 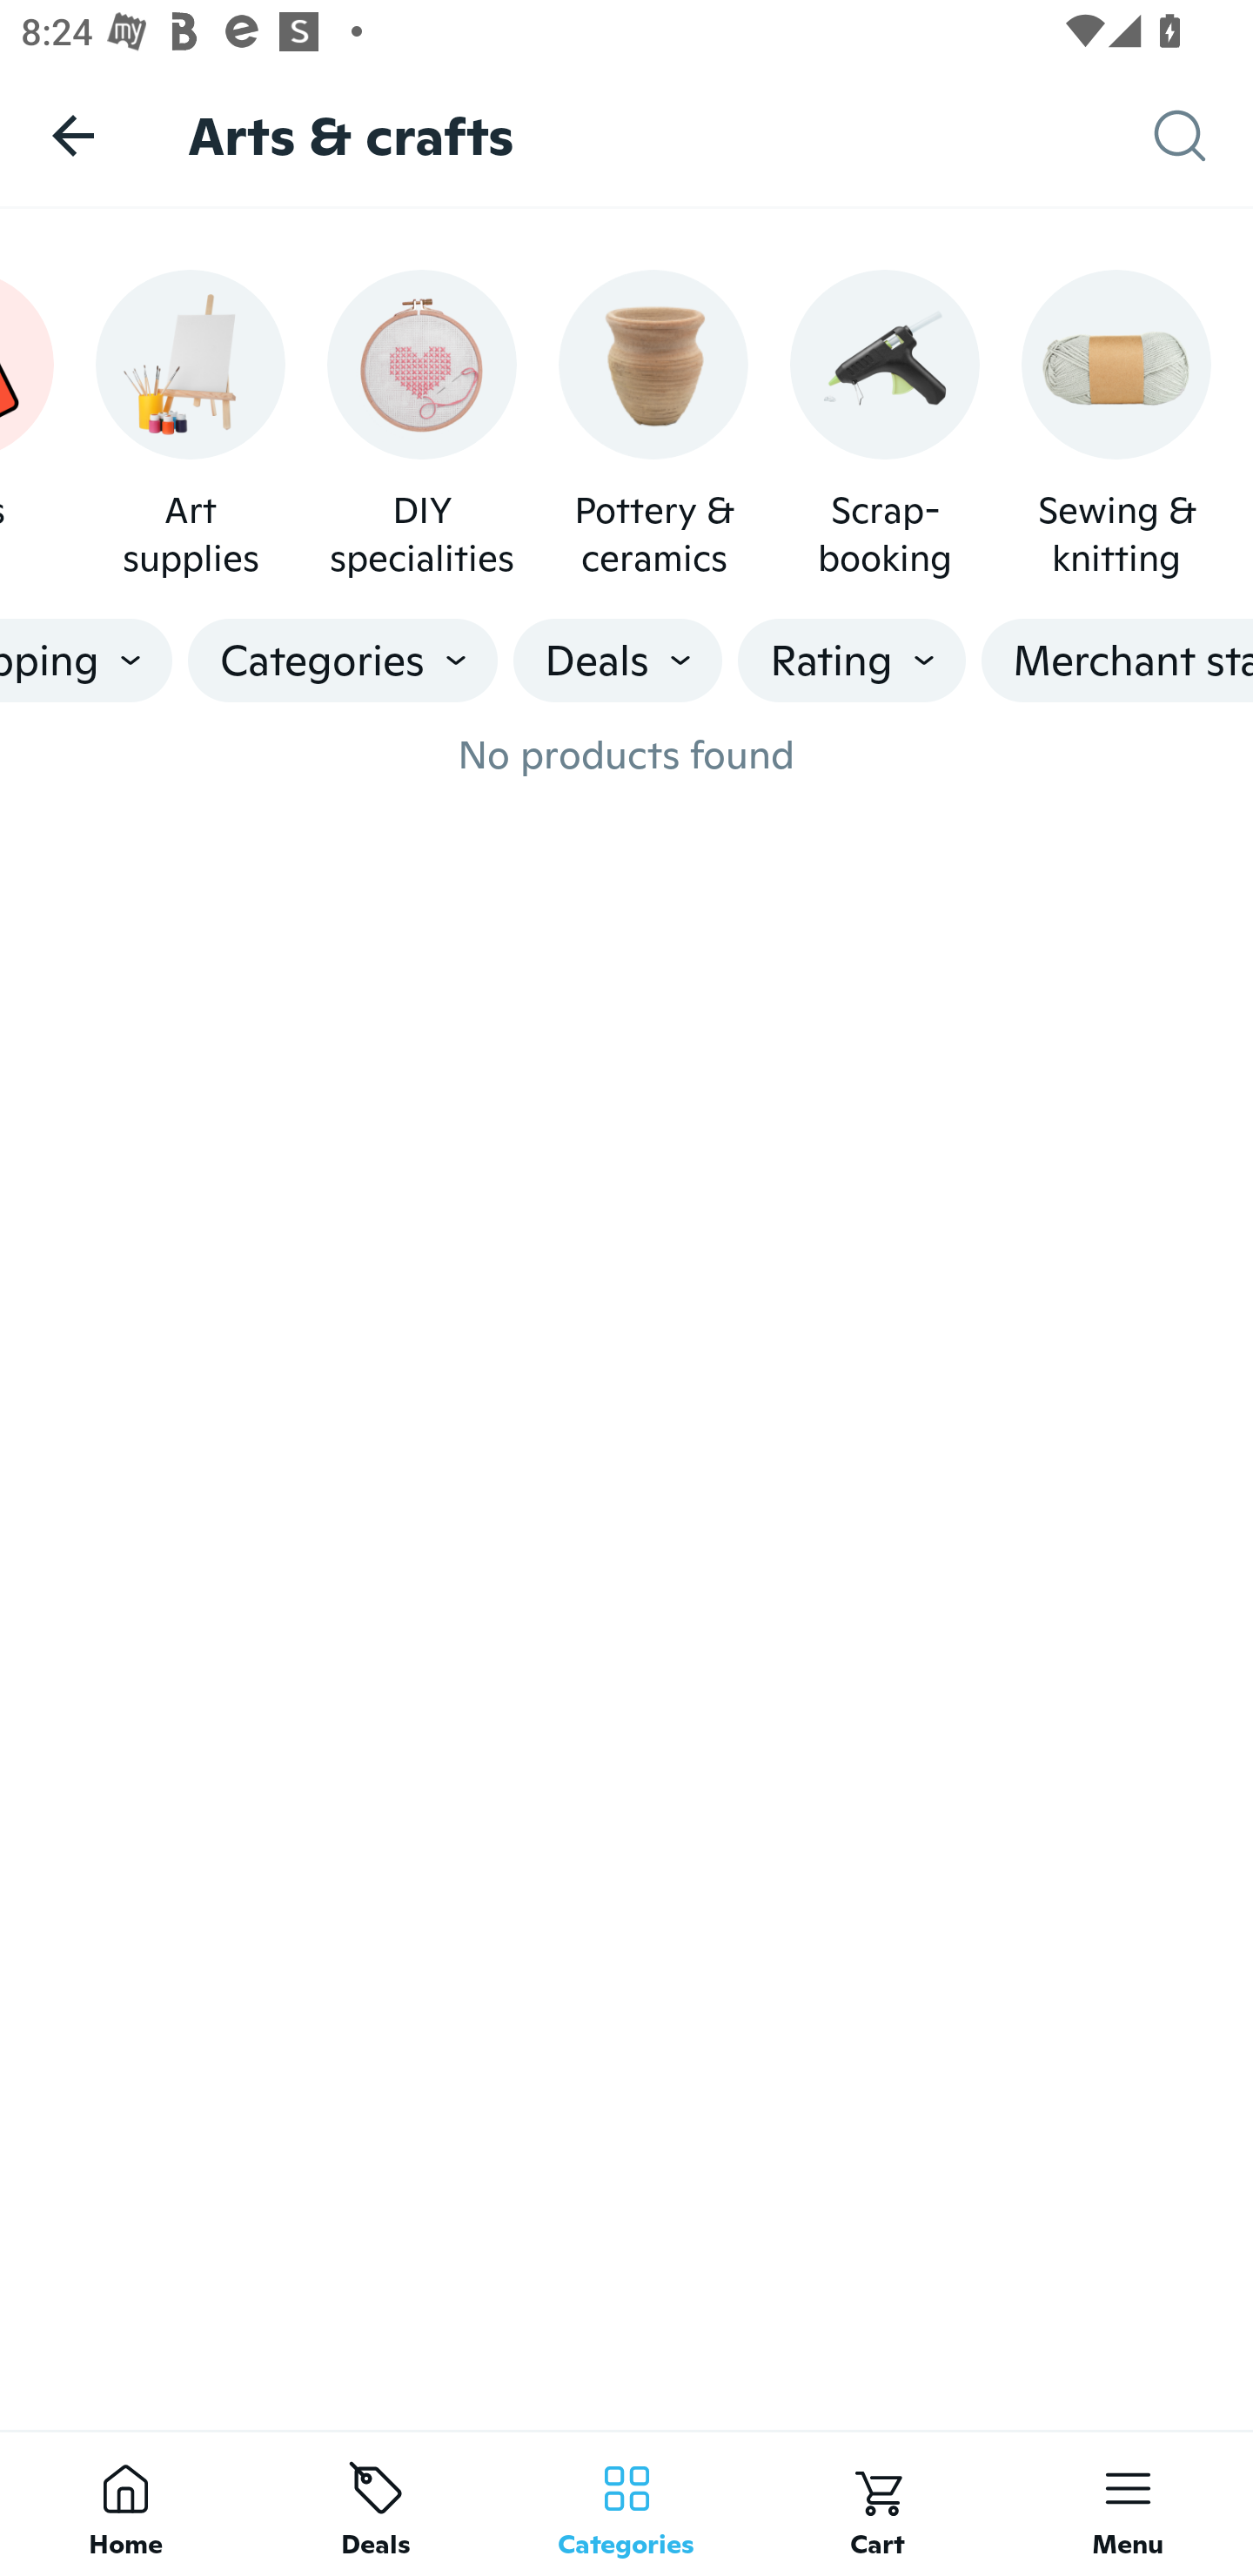 I want to click on Deals, so click(x=376, y=2503).